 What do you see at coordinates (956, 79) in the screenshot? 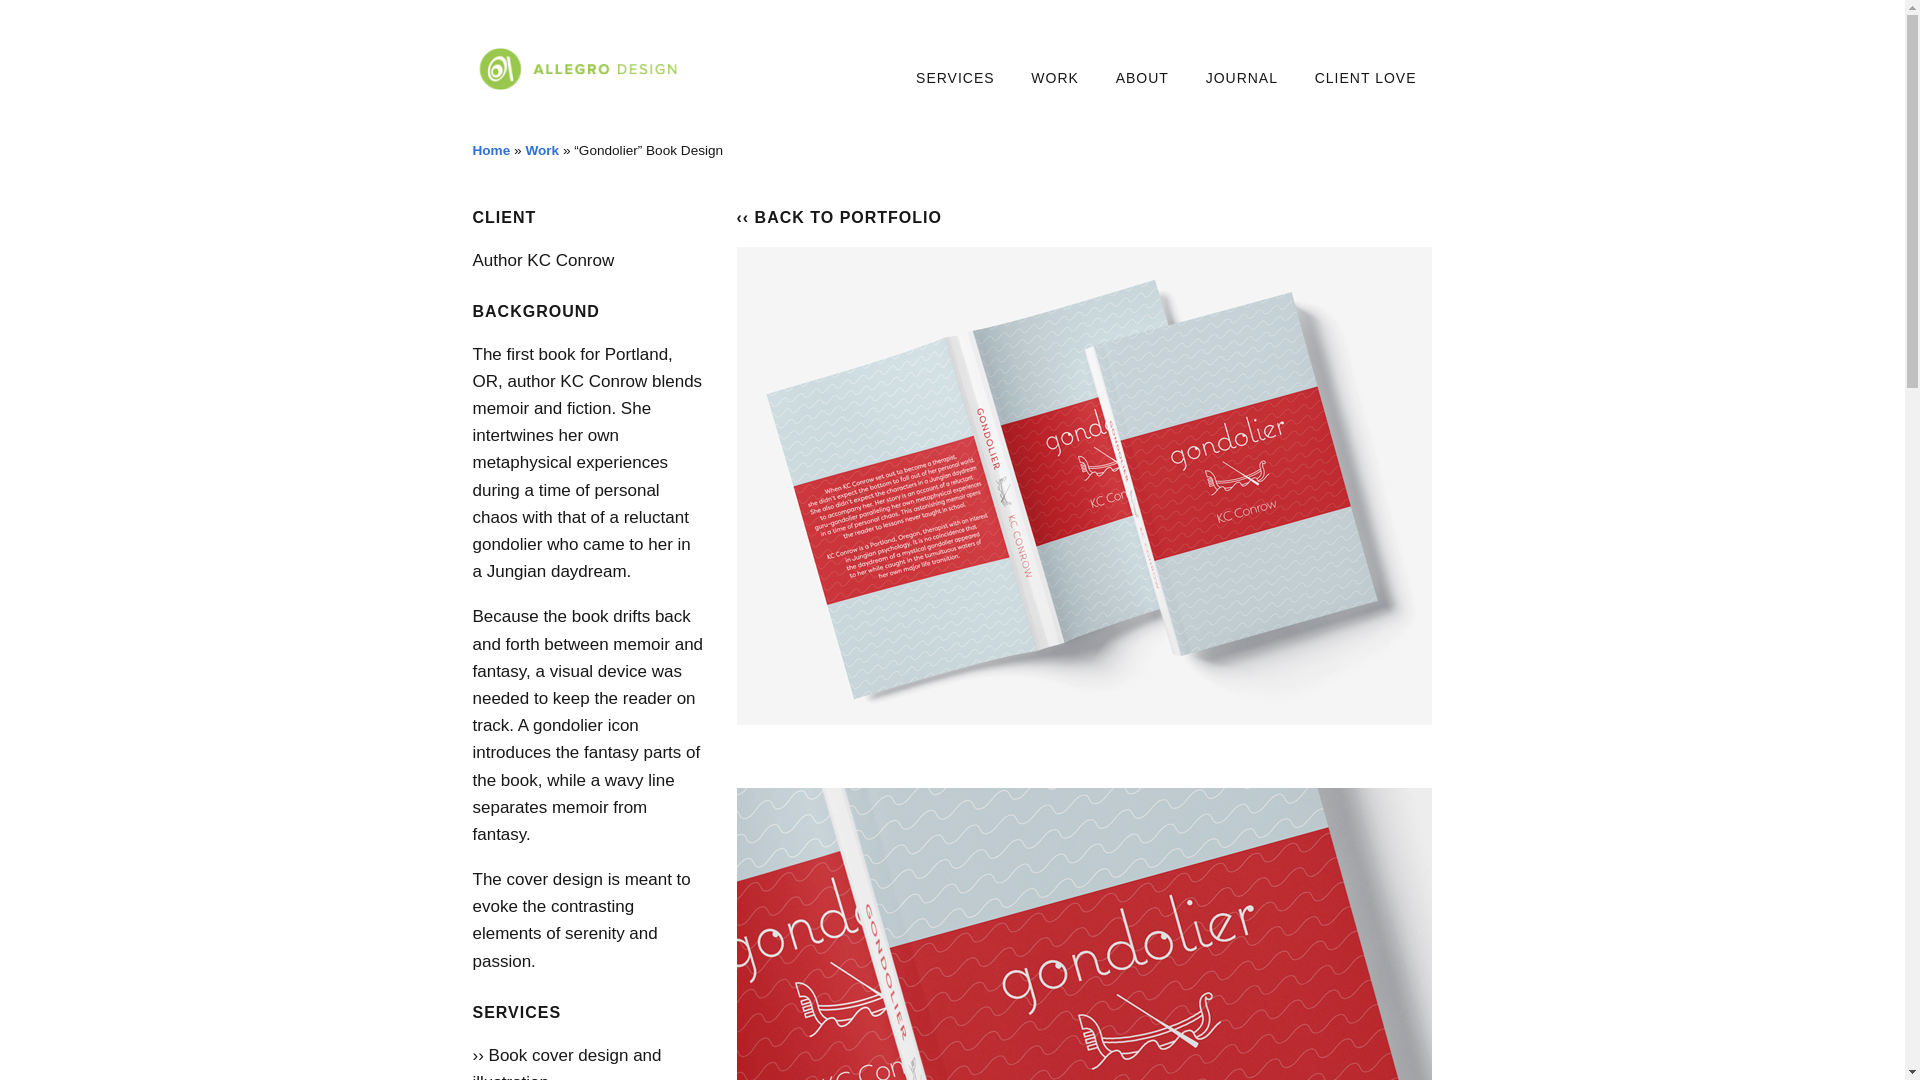
I see `SERVICES` at bounding box center [956, 79].